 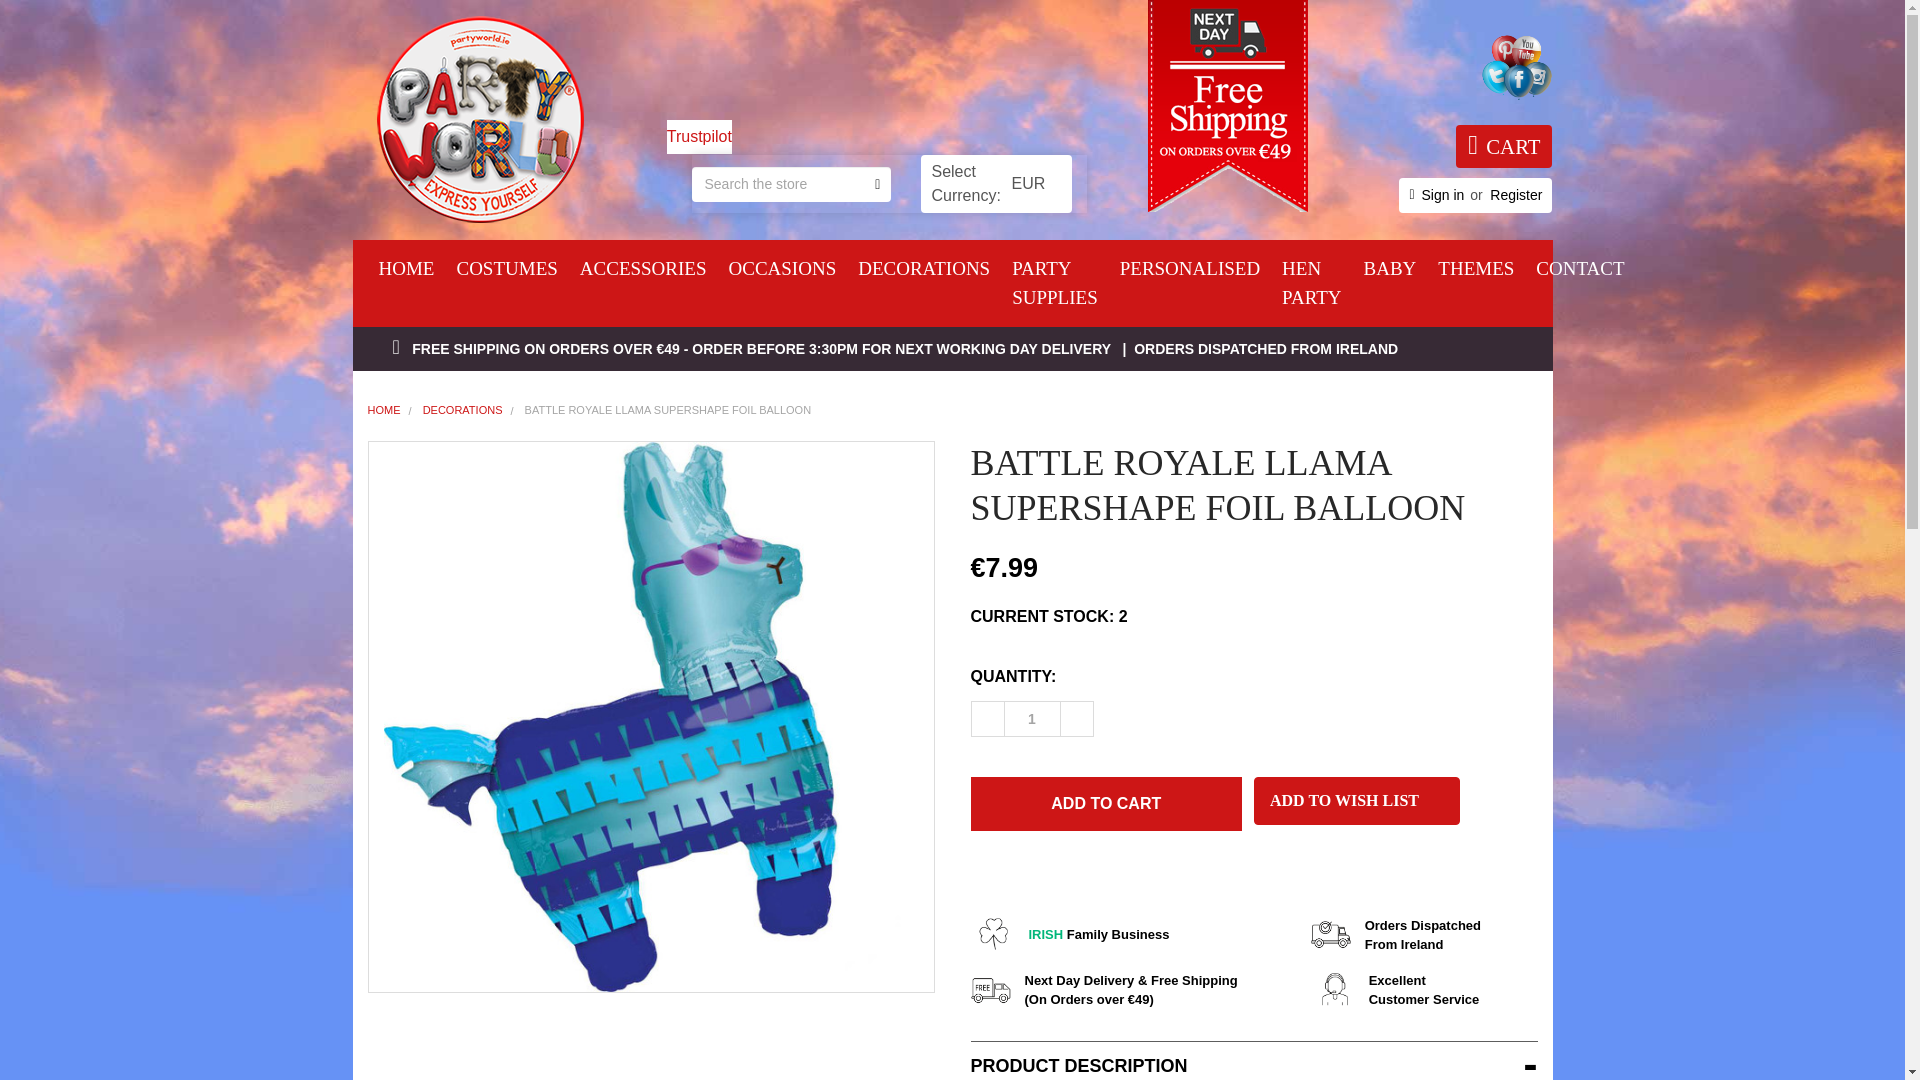 What do you see at coordinates (870, 183) in the screenshot?
I see `Search` at bounding box center [870, 183].